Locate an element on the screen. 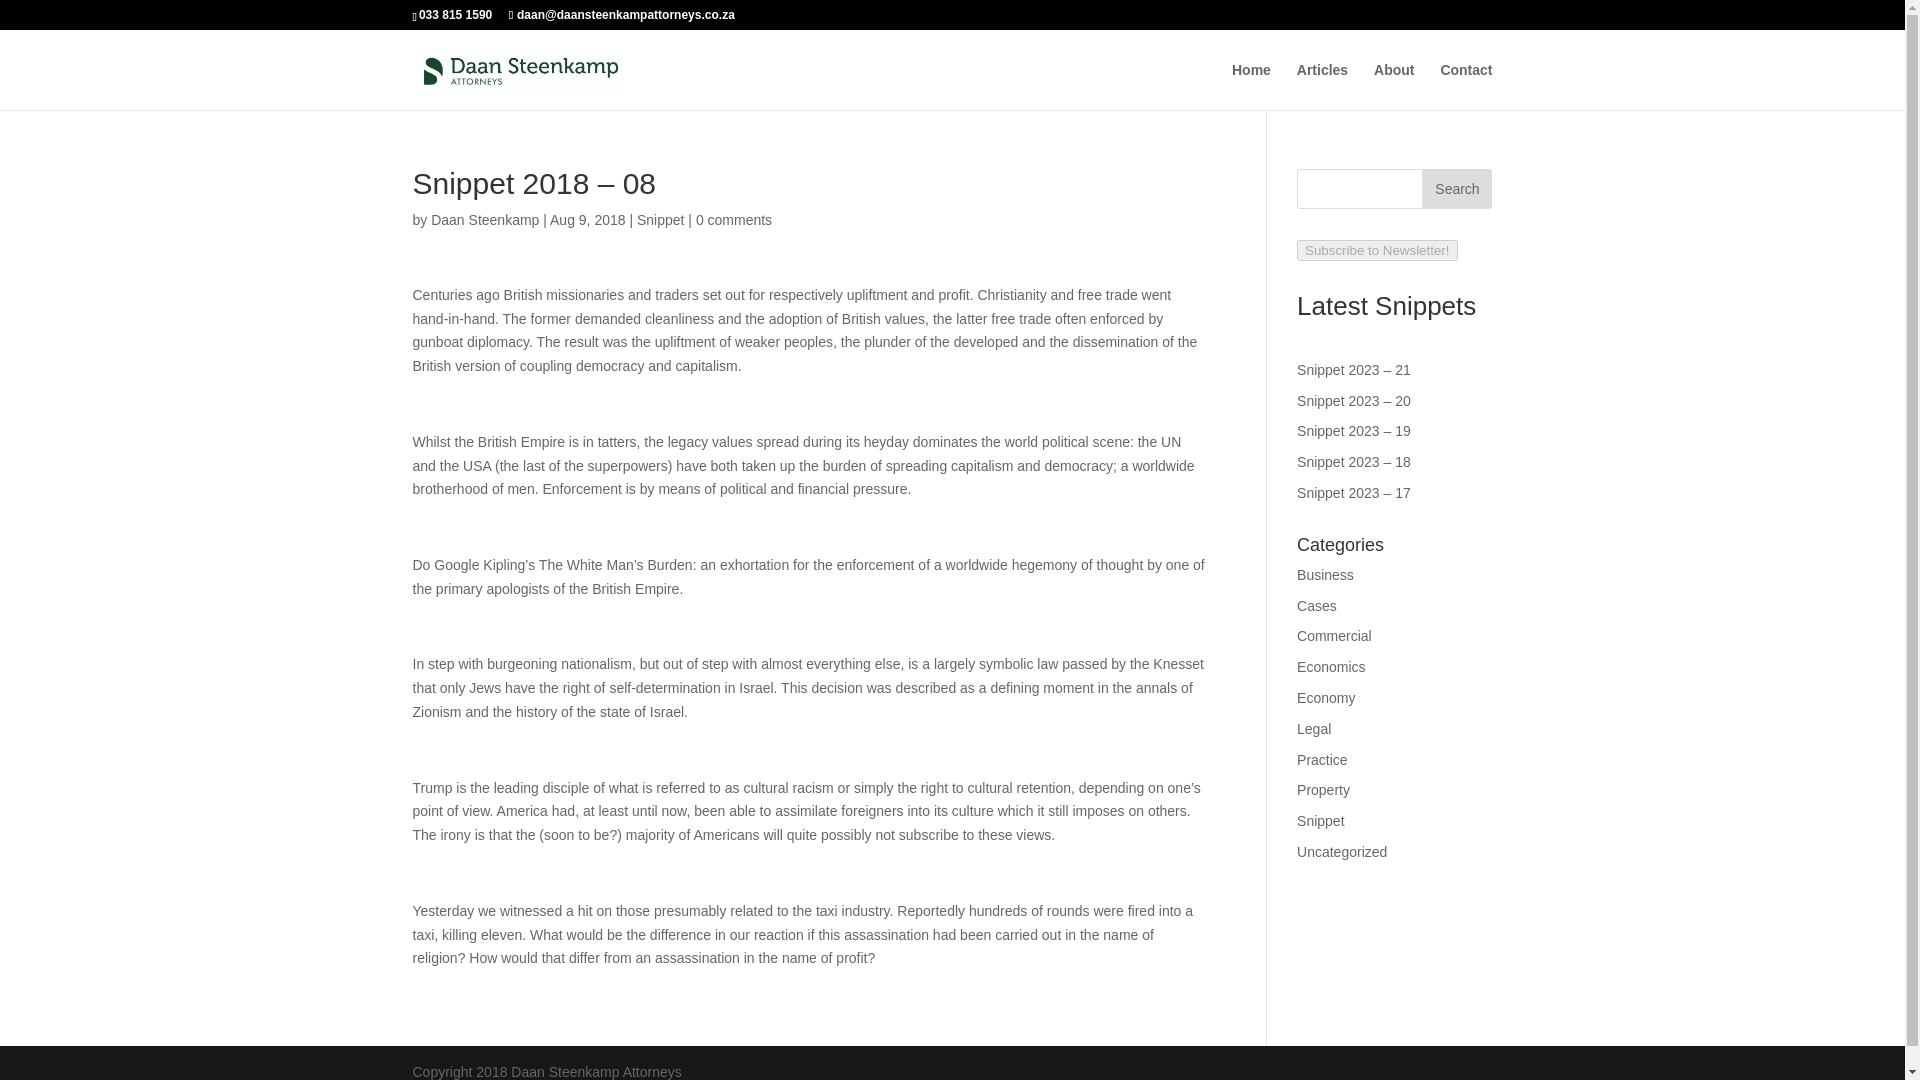  Articles is located at coordinates (1322, 86).